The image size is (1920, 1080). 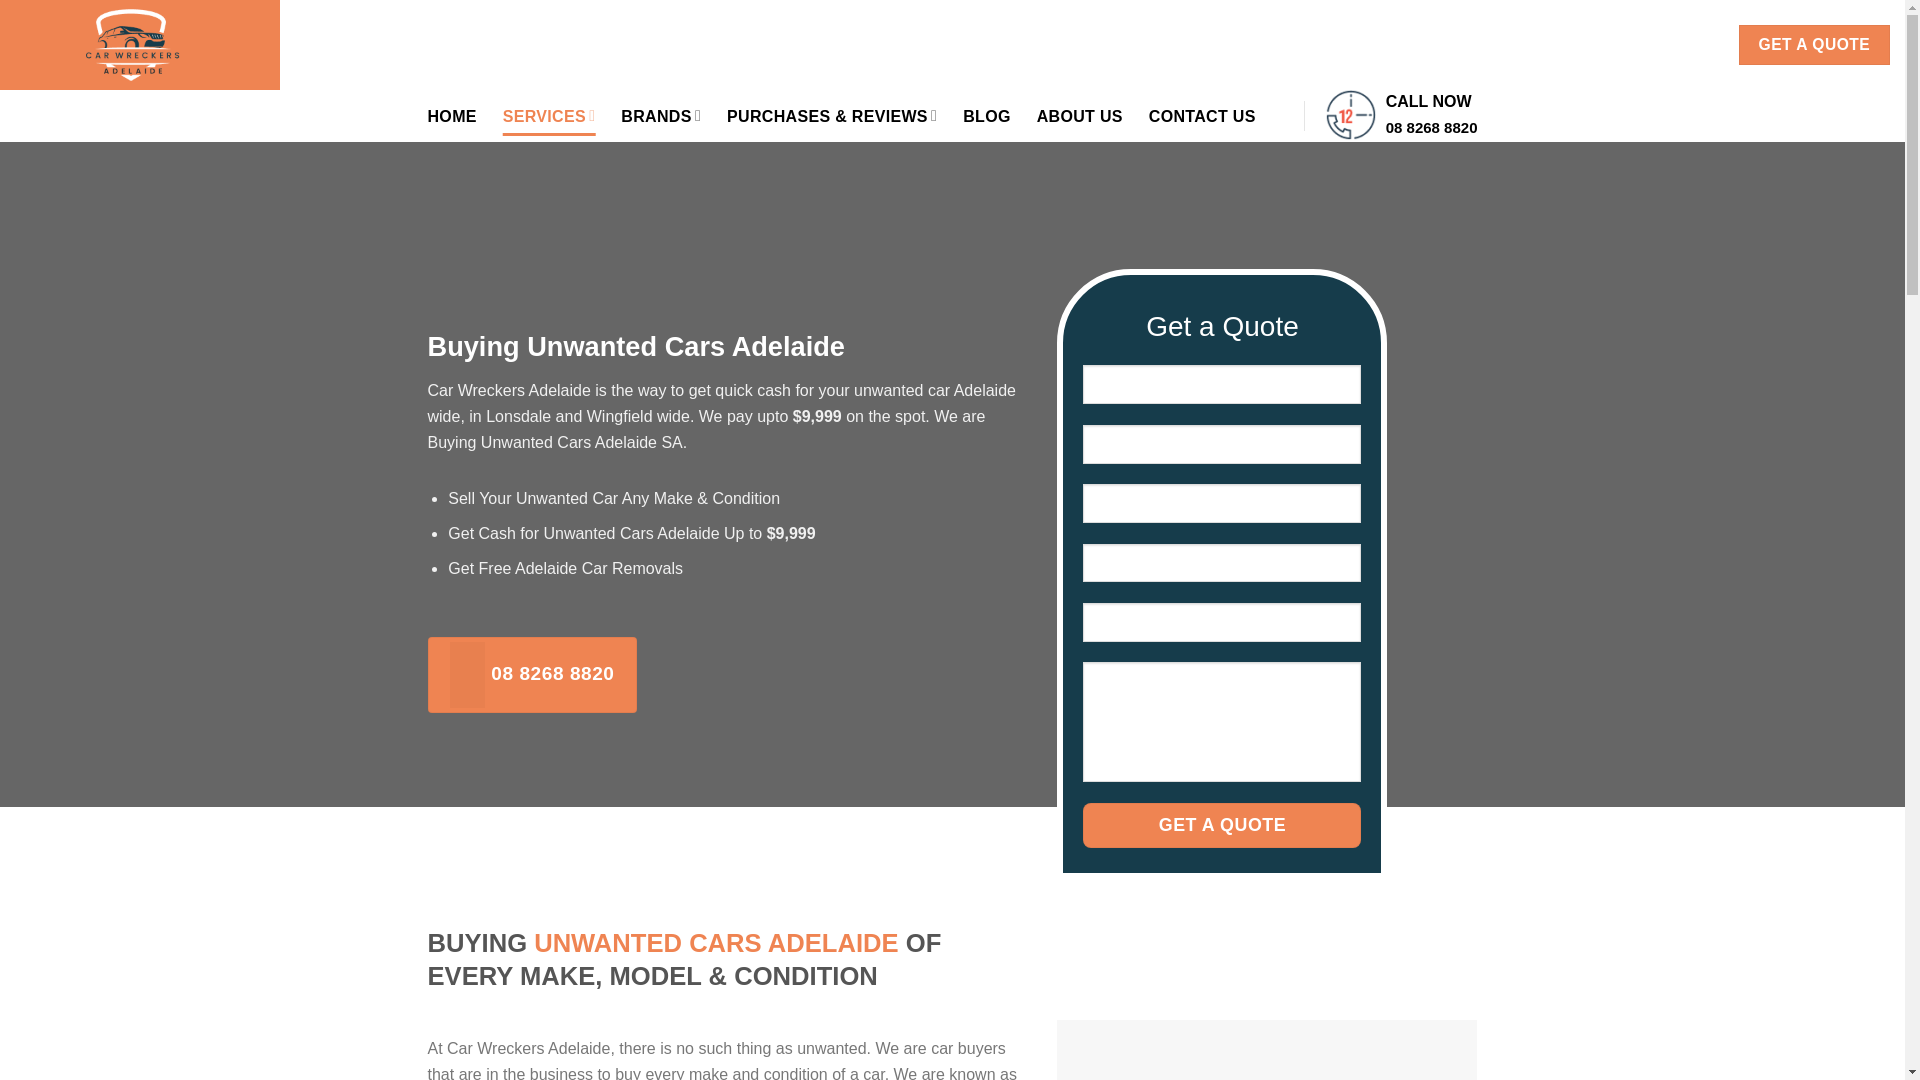 I want to click on Get a Quote, so click(x=1222, y=825).